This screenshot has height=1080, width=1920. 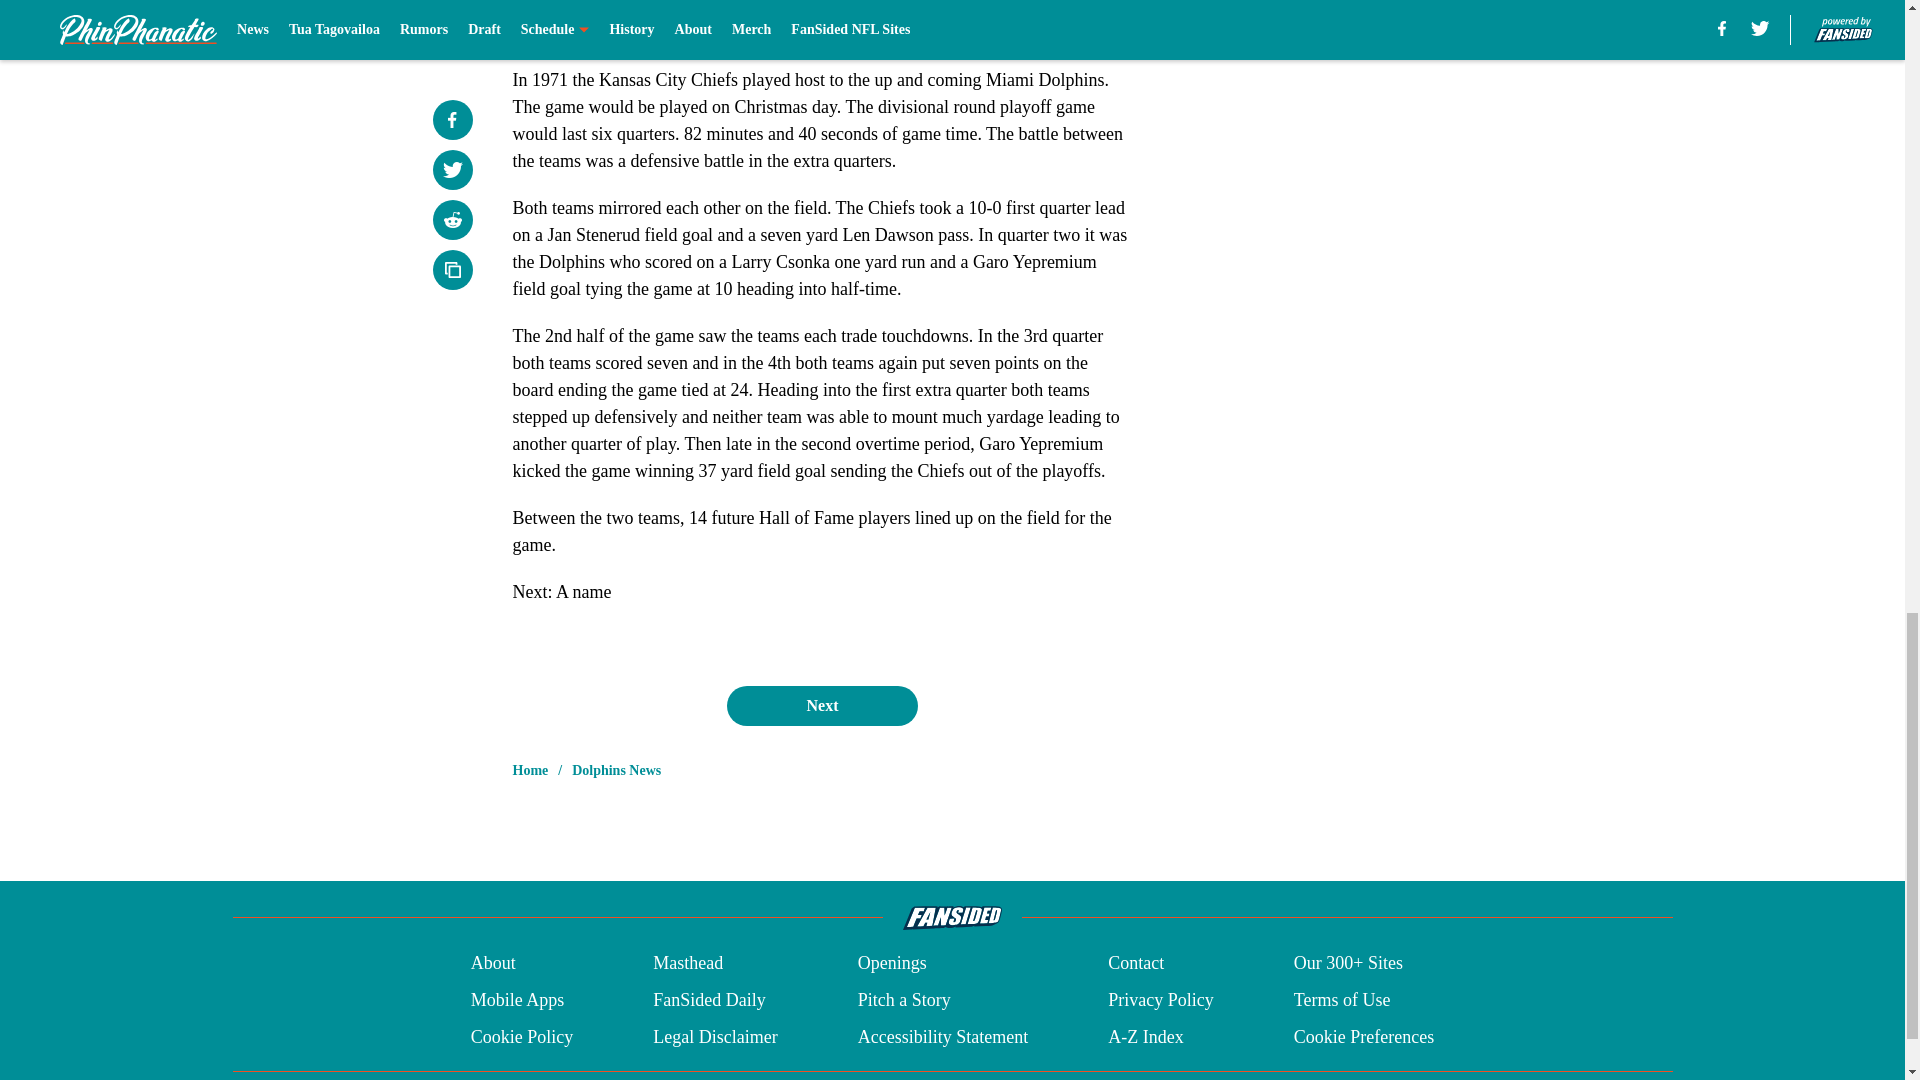 I want to click on Contact, so click(x=1135, y=964).